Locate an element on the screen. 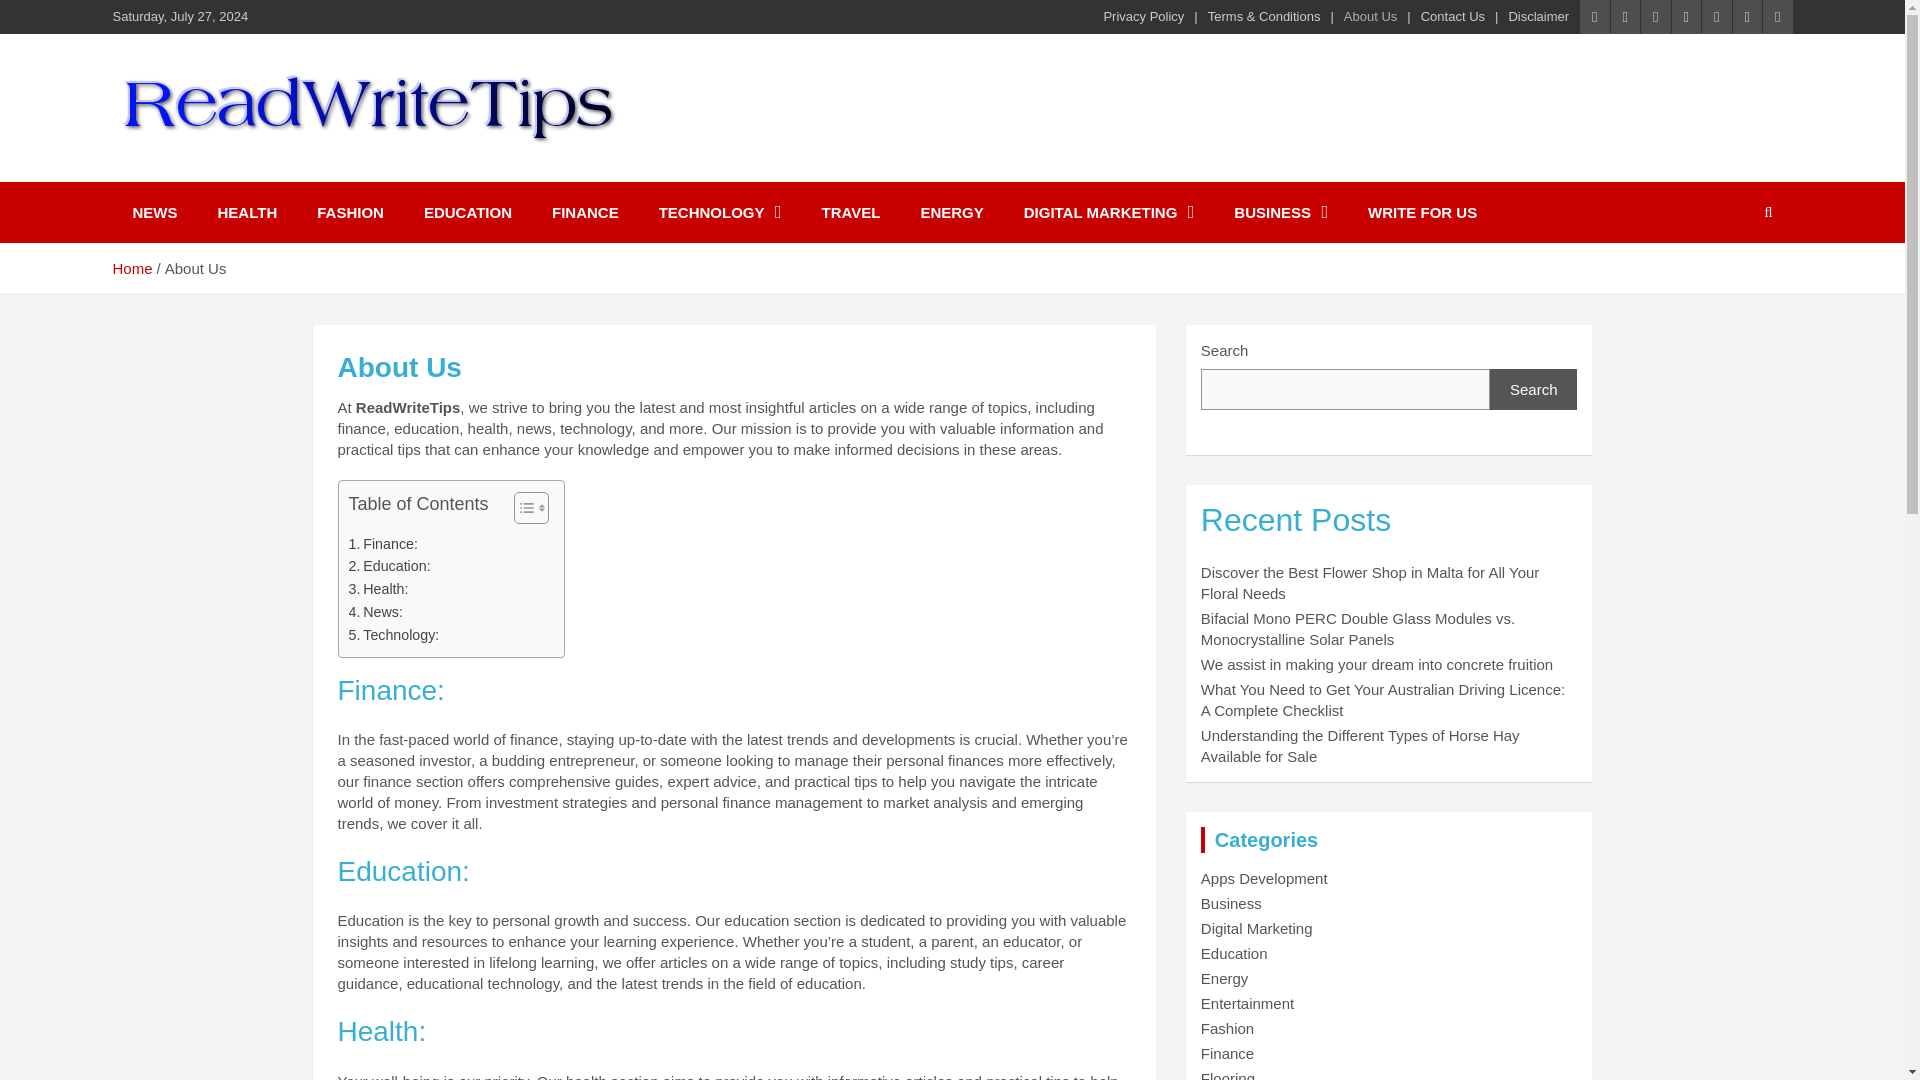 This screenshot has height=1080, width=1920. TRAVEL is located at coordinates (850, 212).